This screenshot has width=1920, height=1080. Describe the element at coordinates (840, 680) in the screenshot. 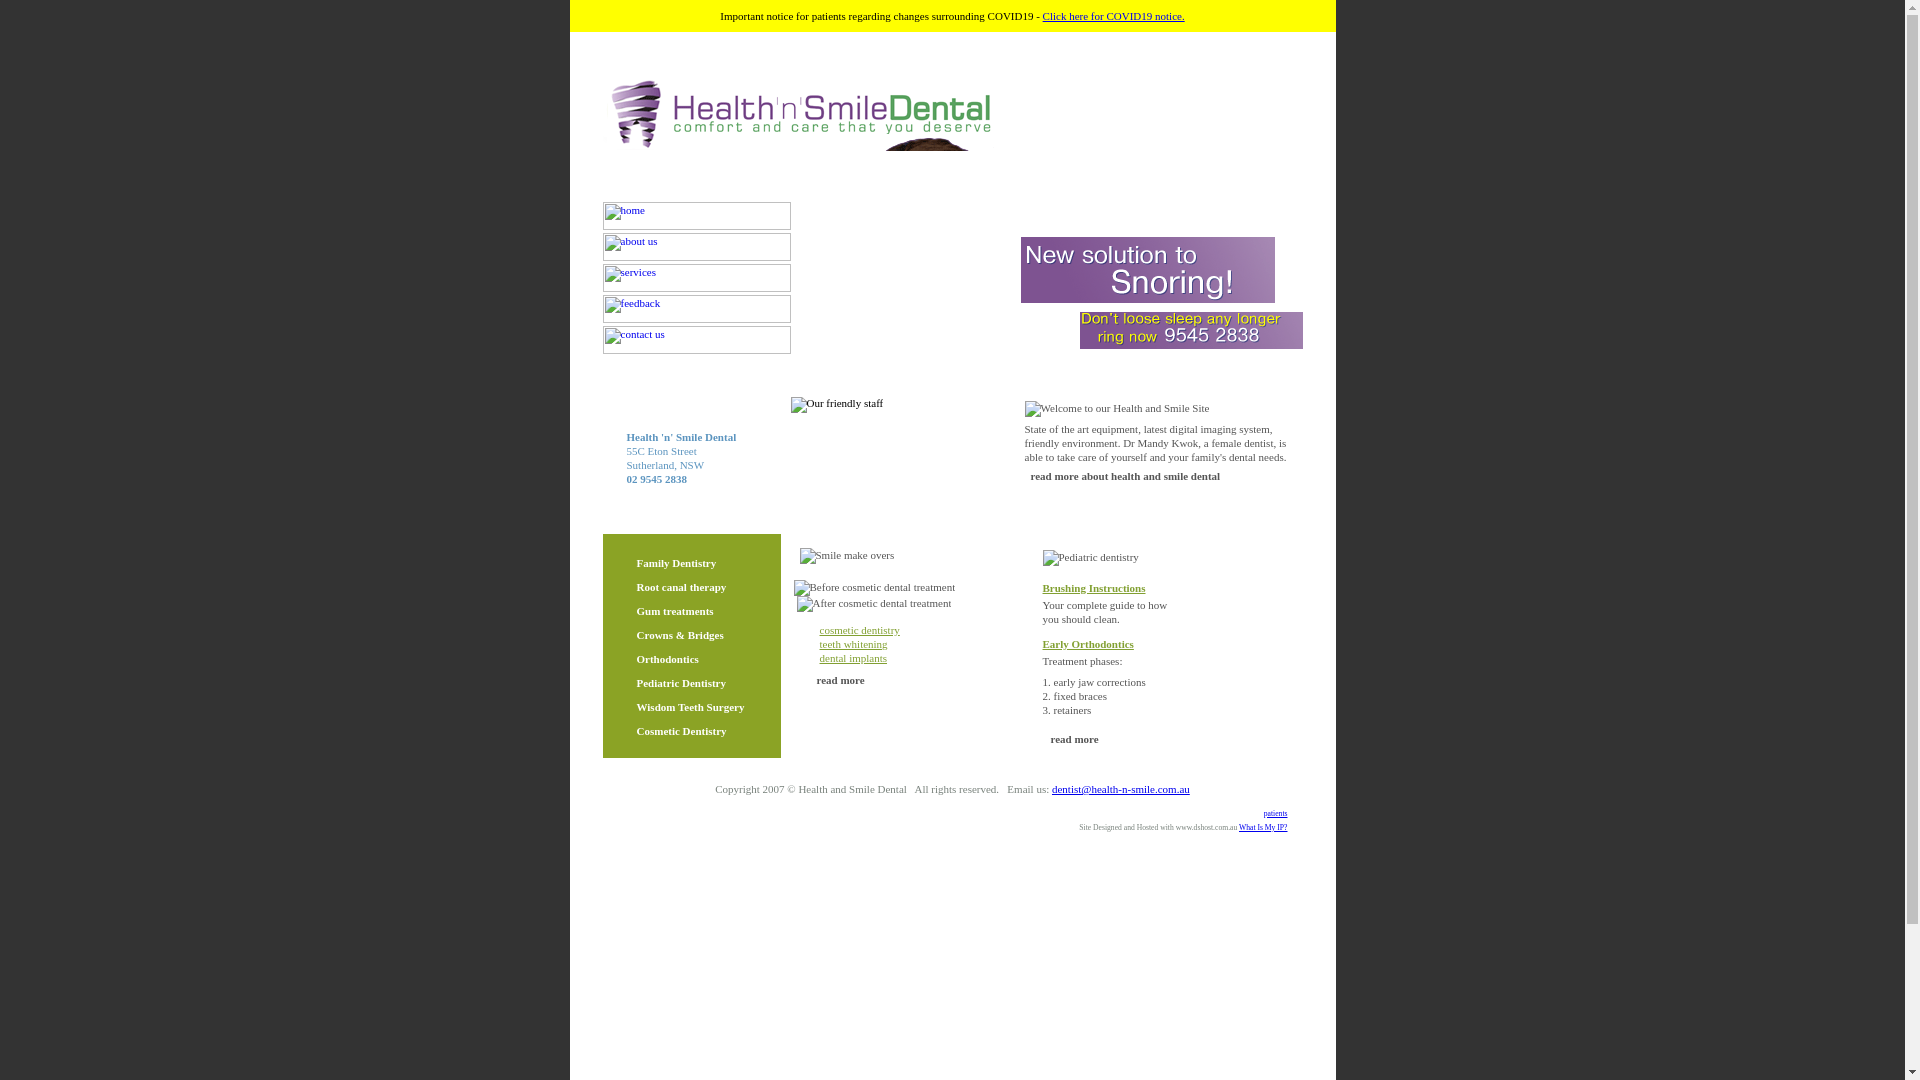

I see `read more` at that location.